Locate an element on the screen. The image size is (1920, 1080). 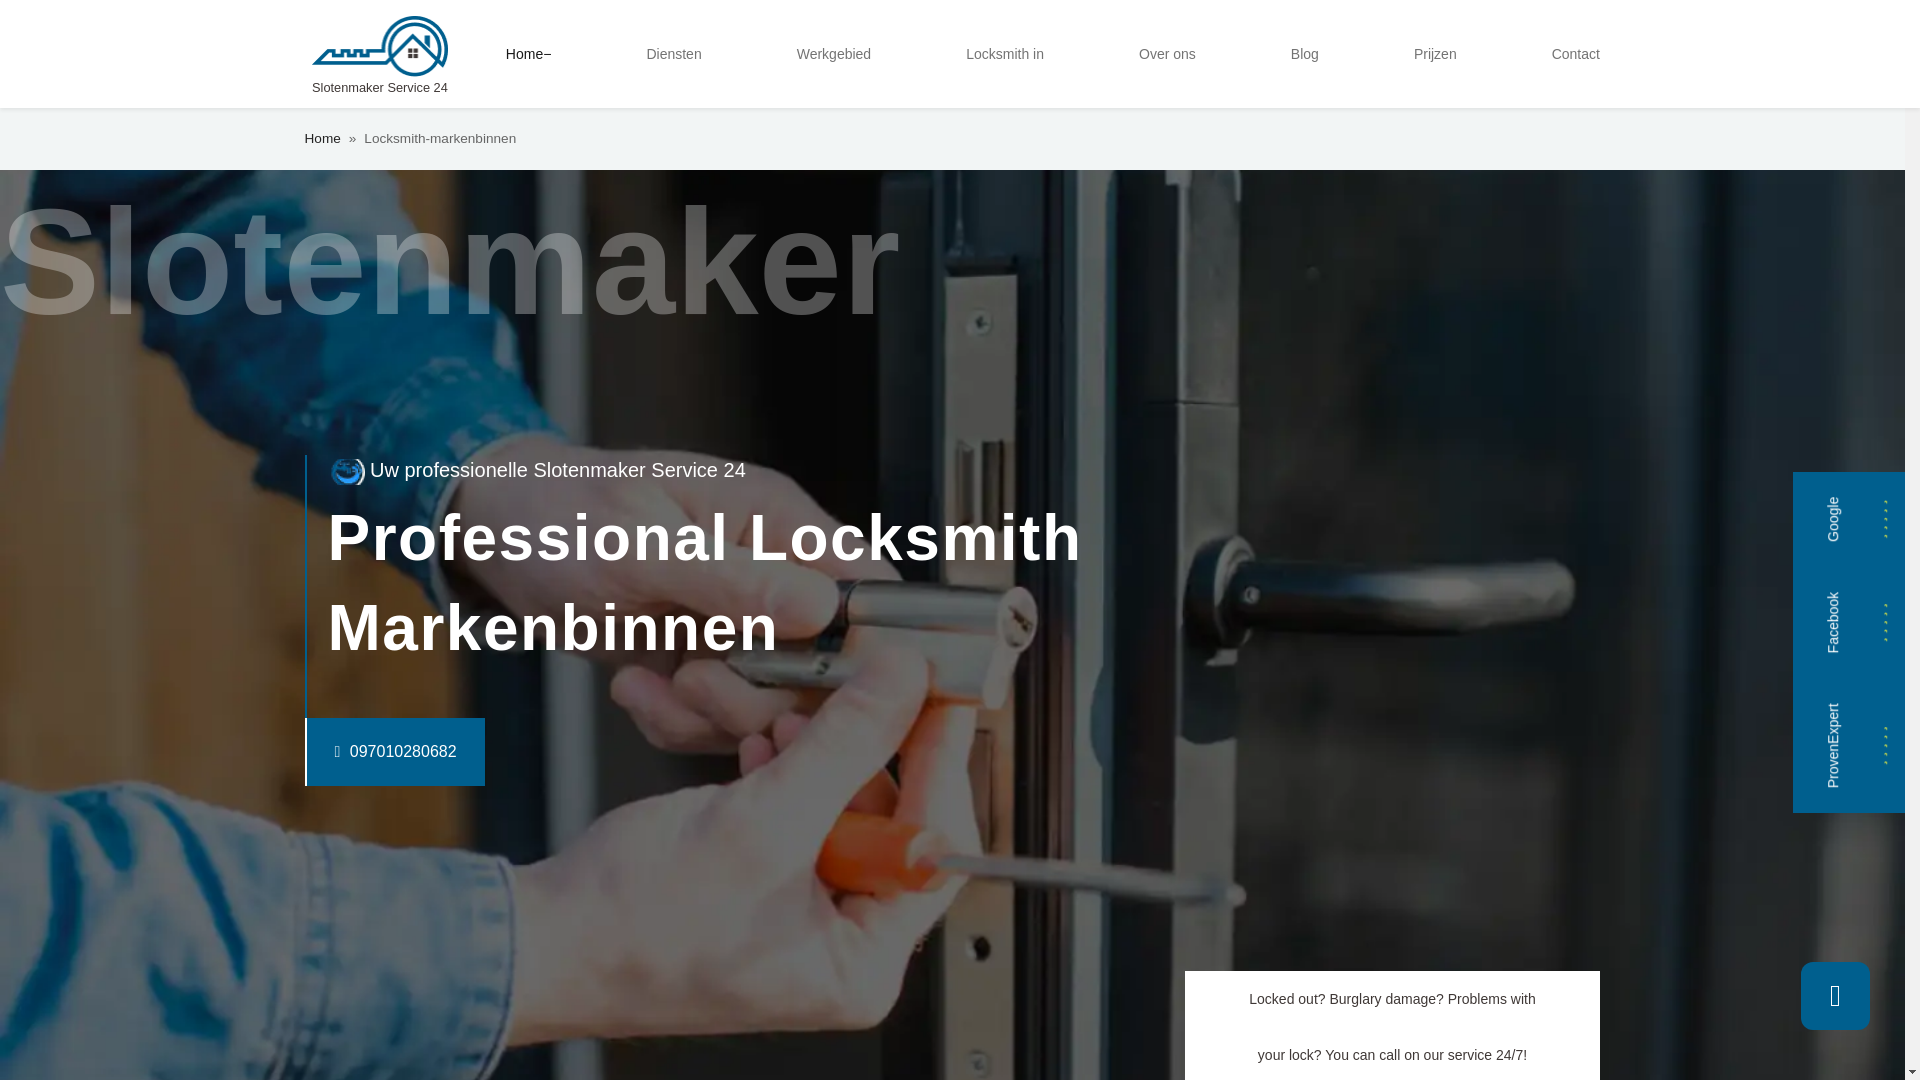
Prijzen is located at coordinates (1434, 54).